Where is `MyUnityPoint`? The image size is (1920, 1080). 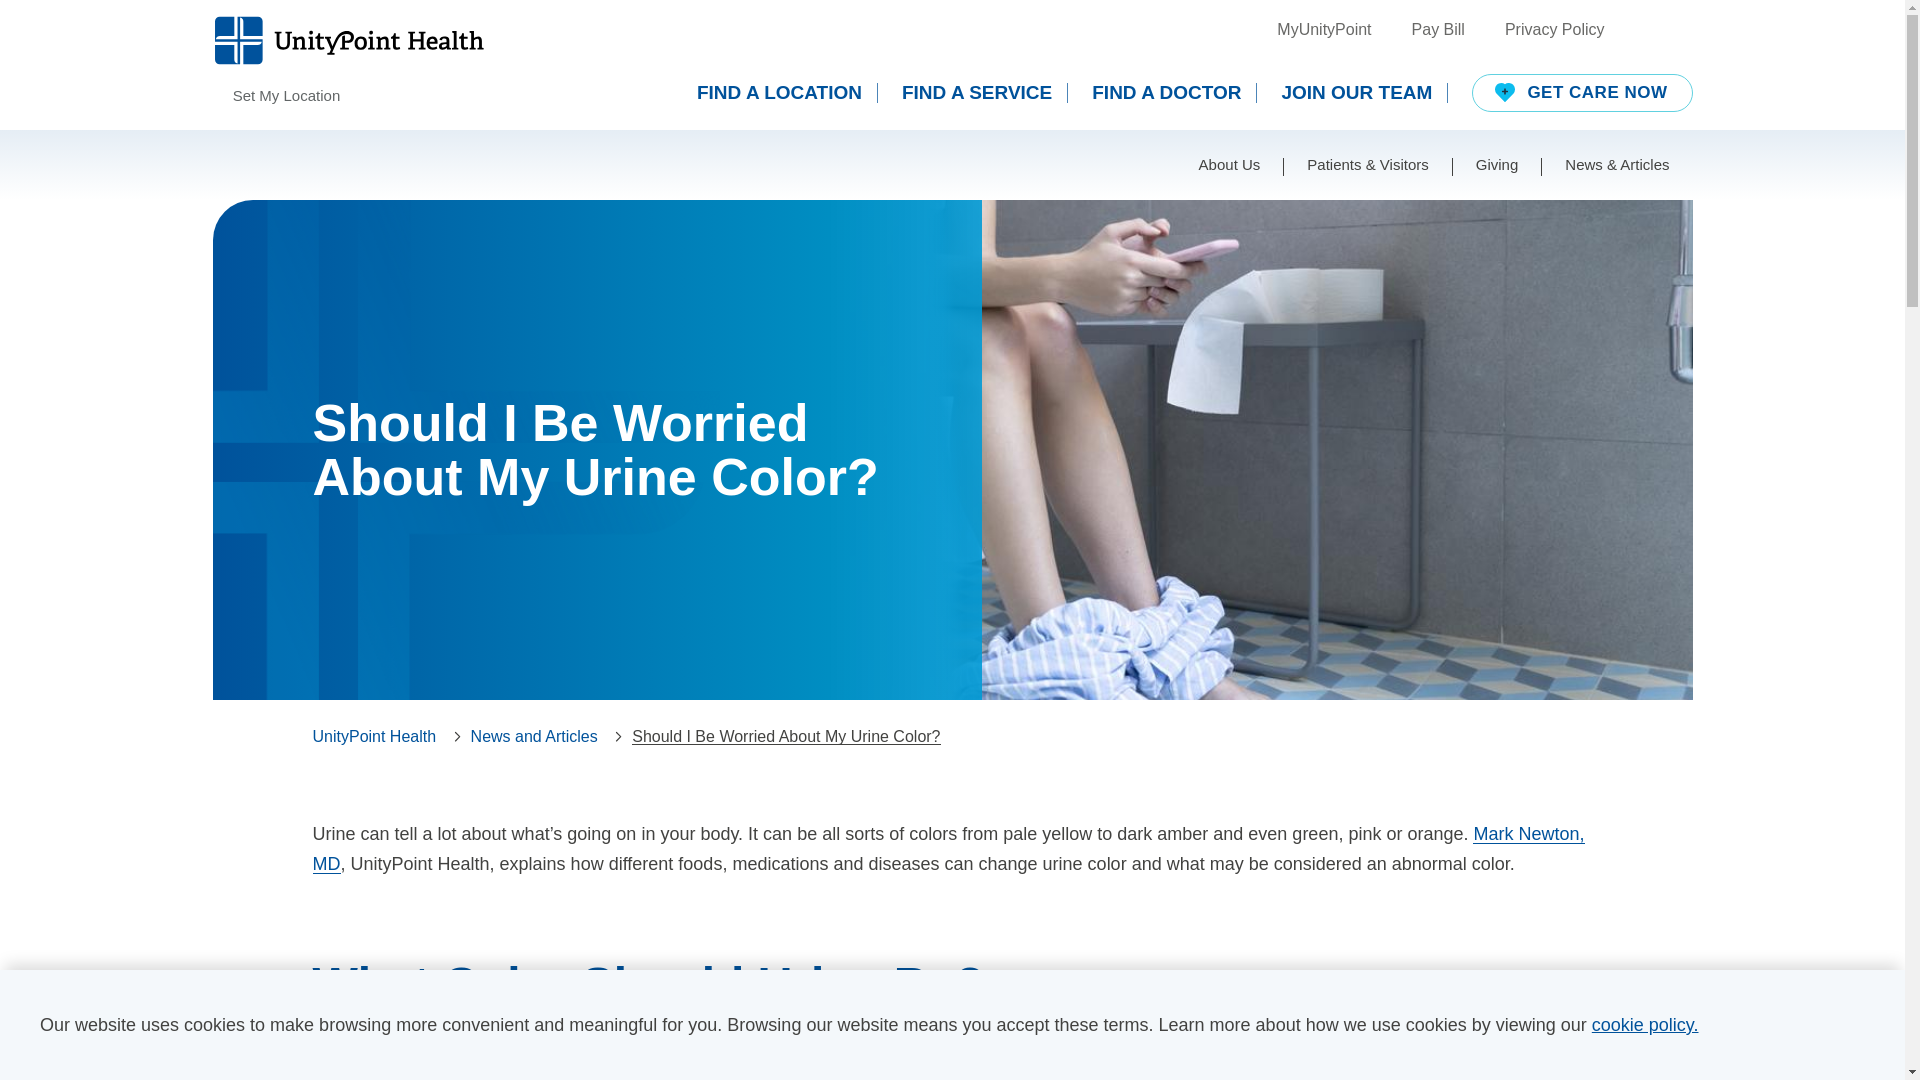 MyUnityPoint is located at coordinates (1323, 30).